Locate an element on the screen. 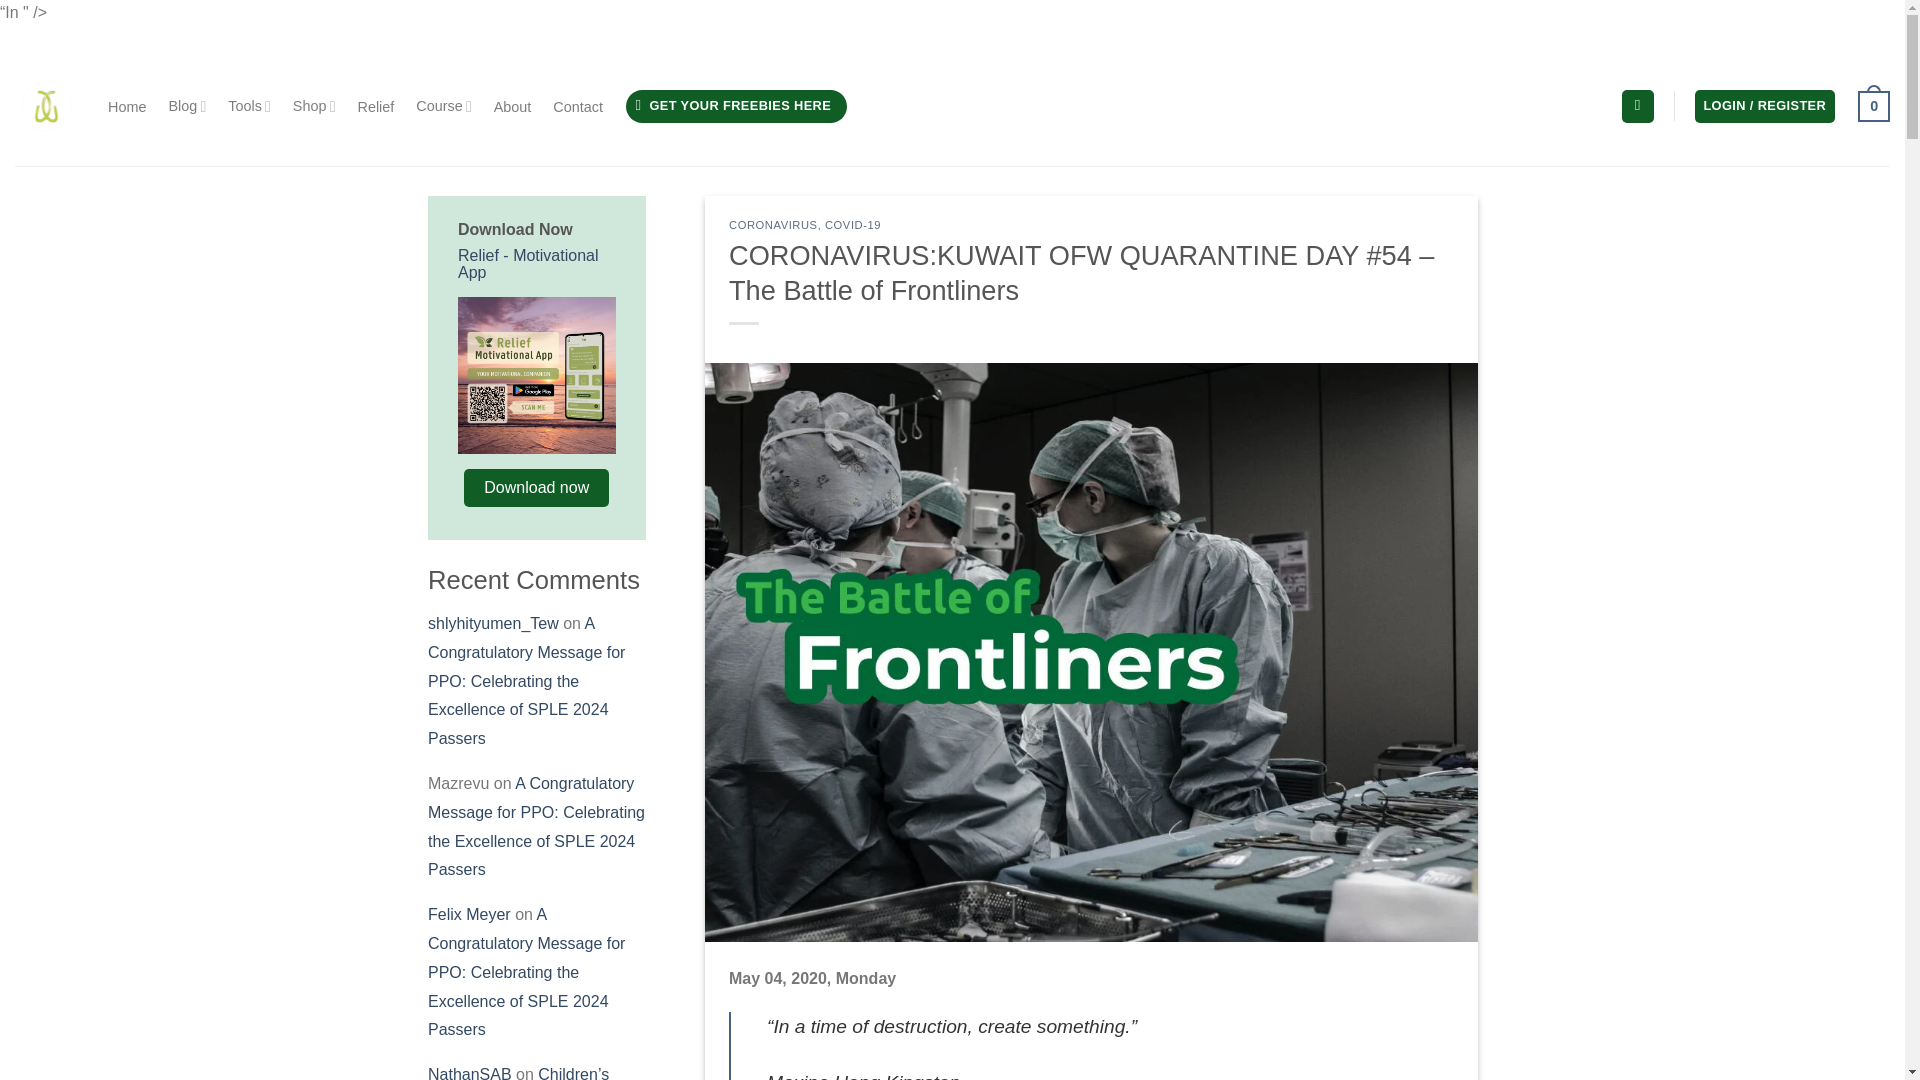 The image size is (1920, 1080). About is located at coordinates (512, 106).